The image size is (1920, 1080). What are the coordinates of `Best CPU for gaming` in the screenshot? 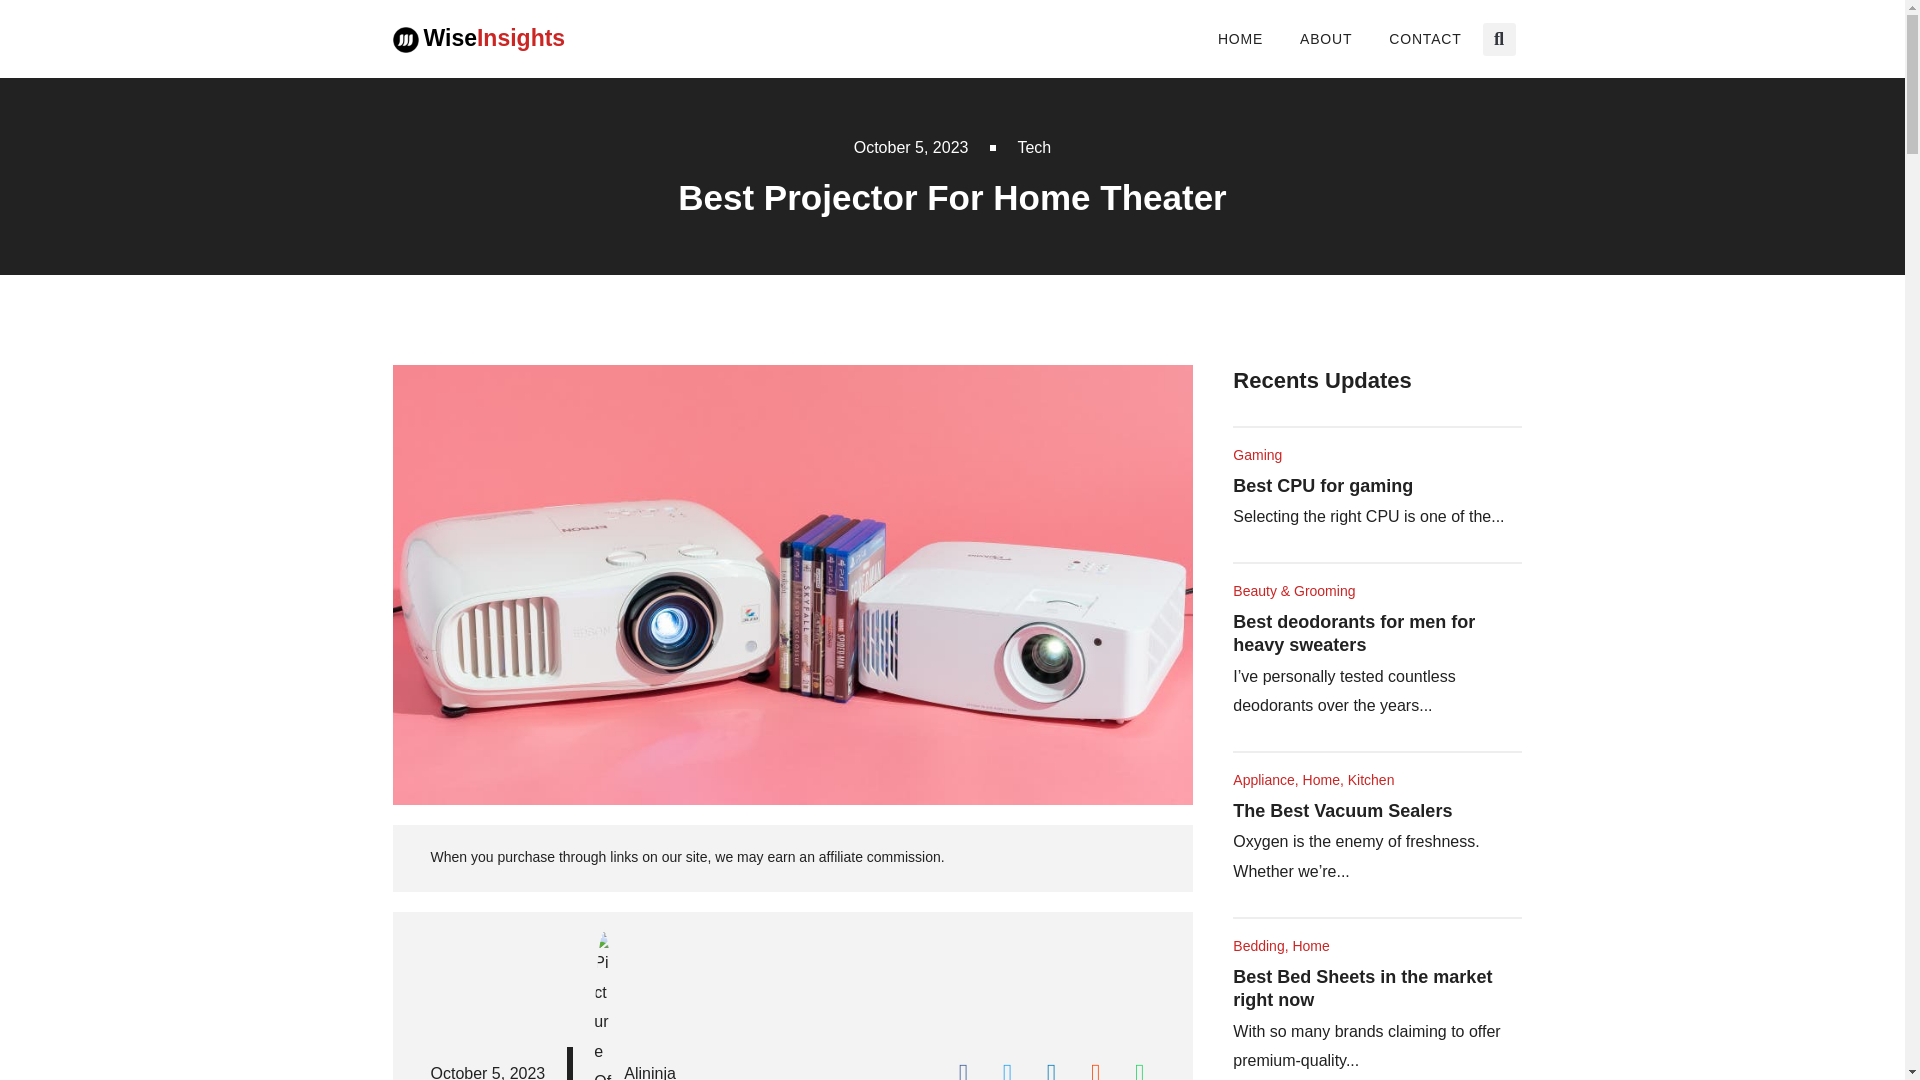 It's located at (1322, 486).